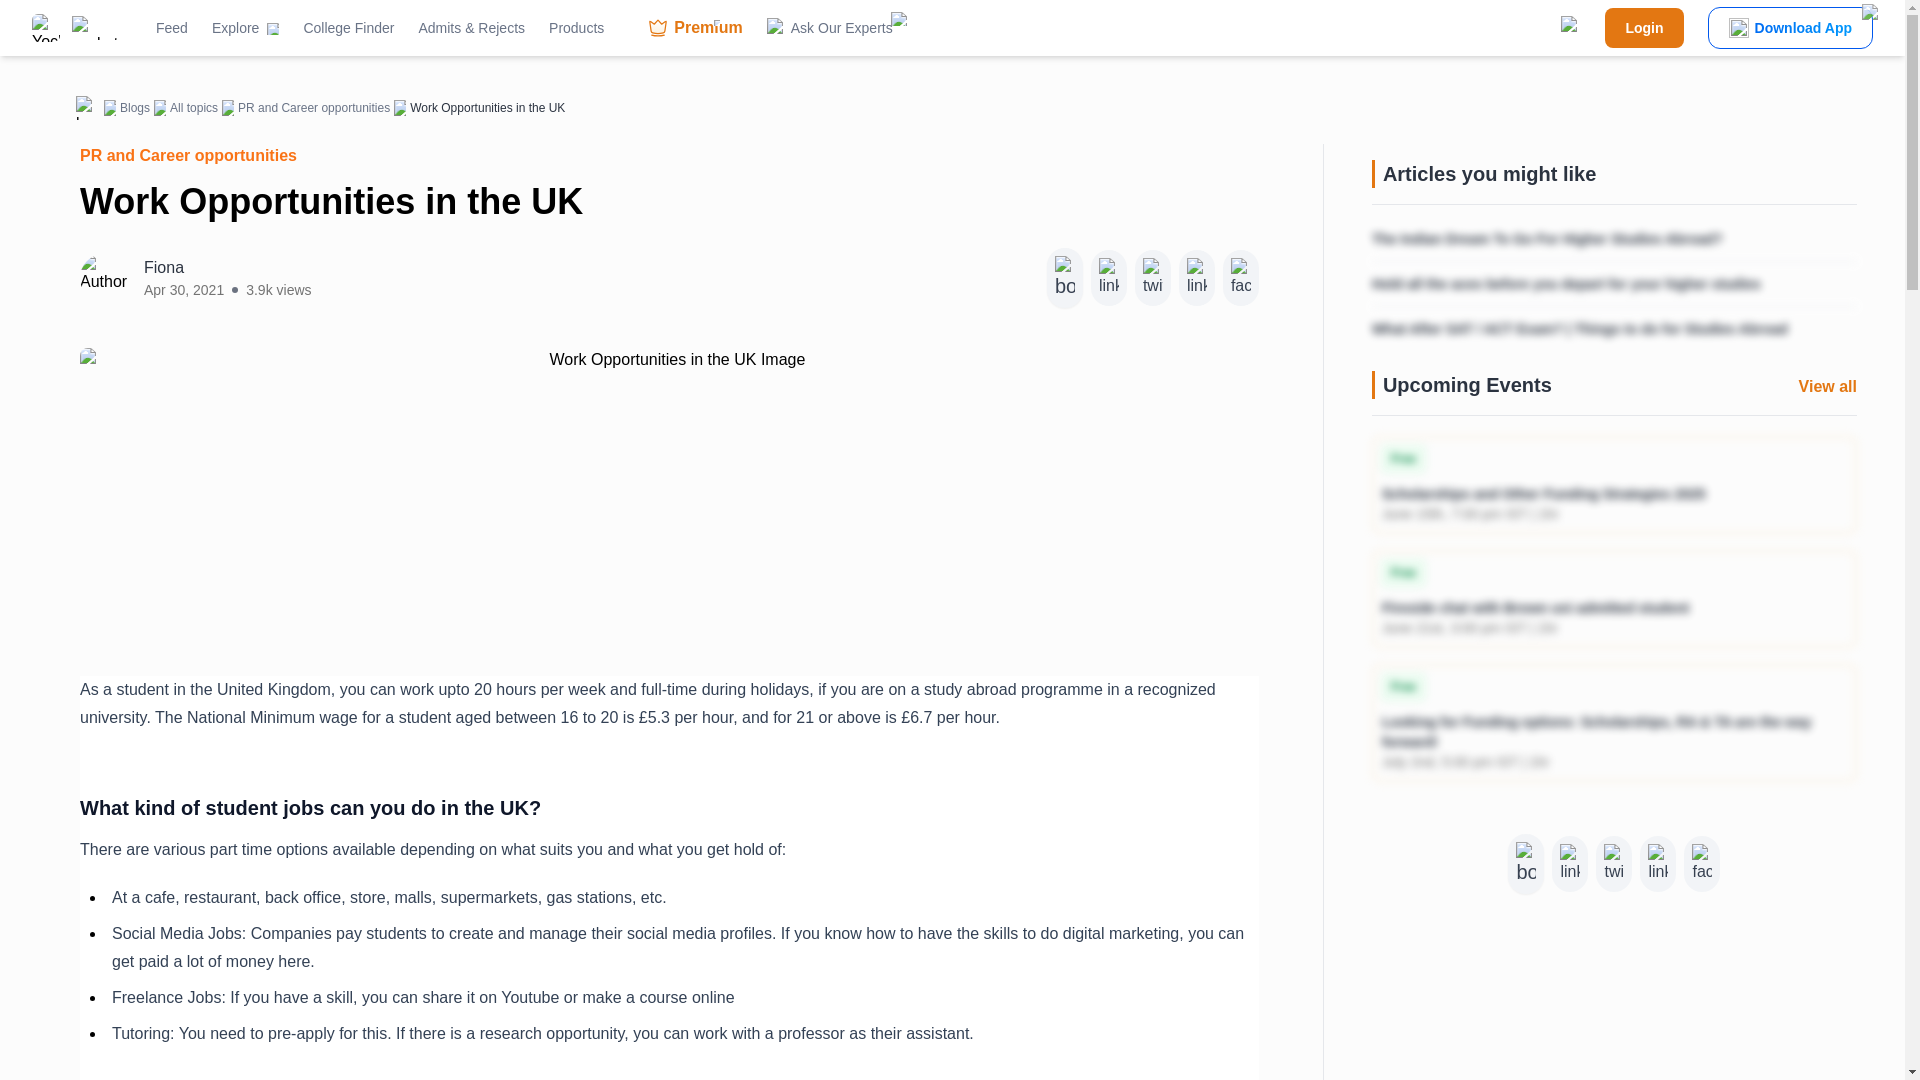  I want to click on Products, so click(586, 28).